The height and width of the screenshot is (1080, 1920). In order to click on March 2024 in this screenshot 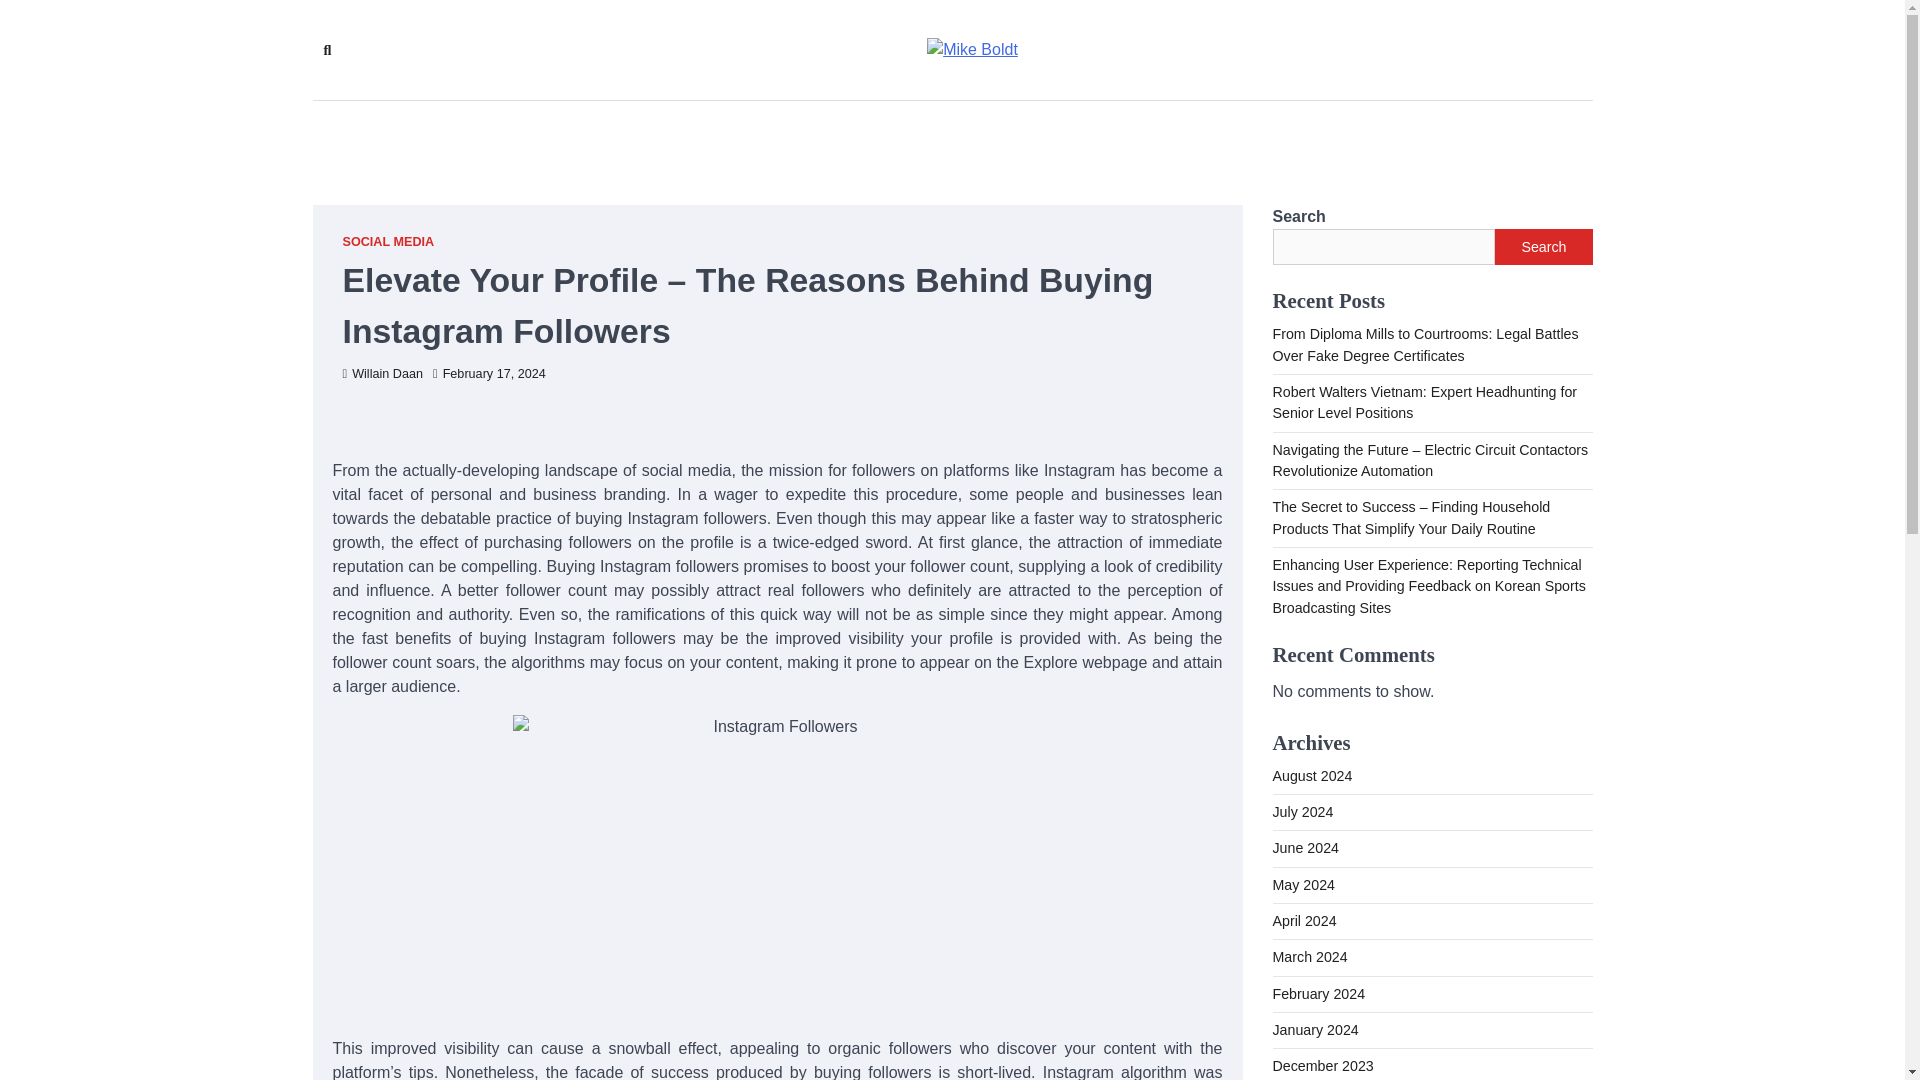, I will do `click(1309, 957)`.